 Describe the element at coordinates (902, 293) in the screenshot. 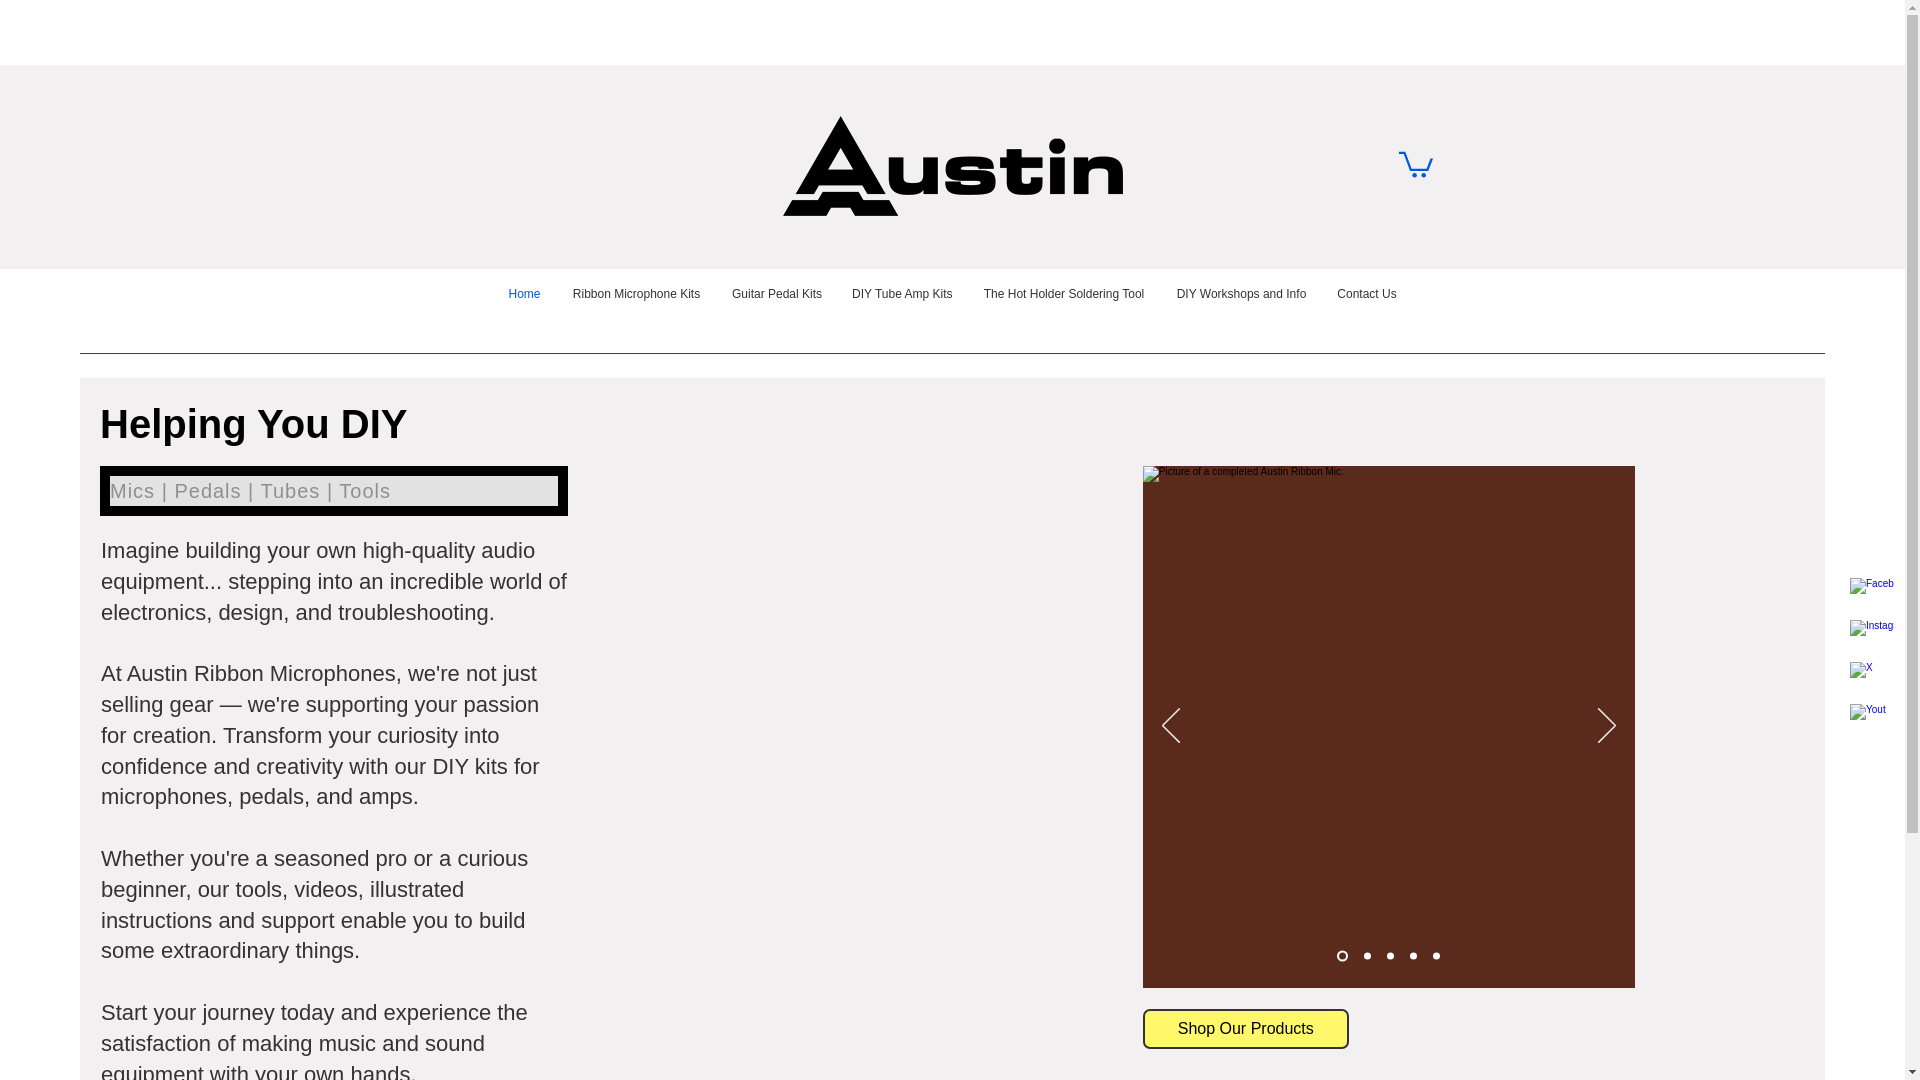

I see `DIY Tube Amp Kits` at that location.